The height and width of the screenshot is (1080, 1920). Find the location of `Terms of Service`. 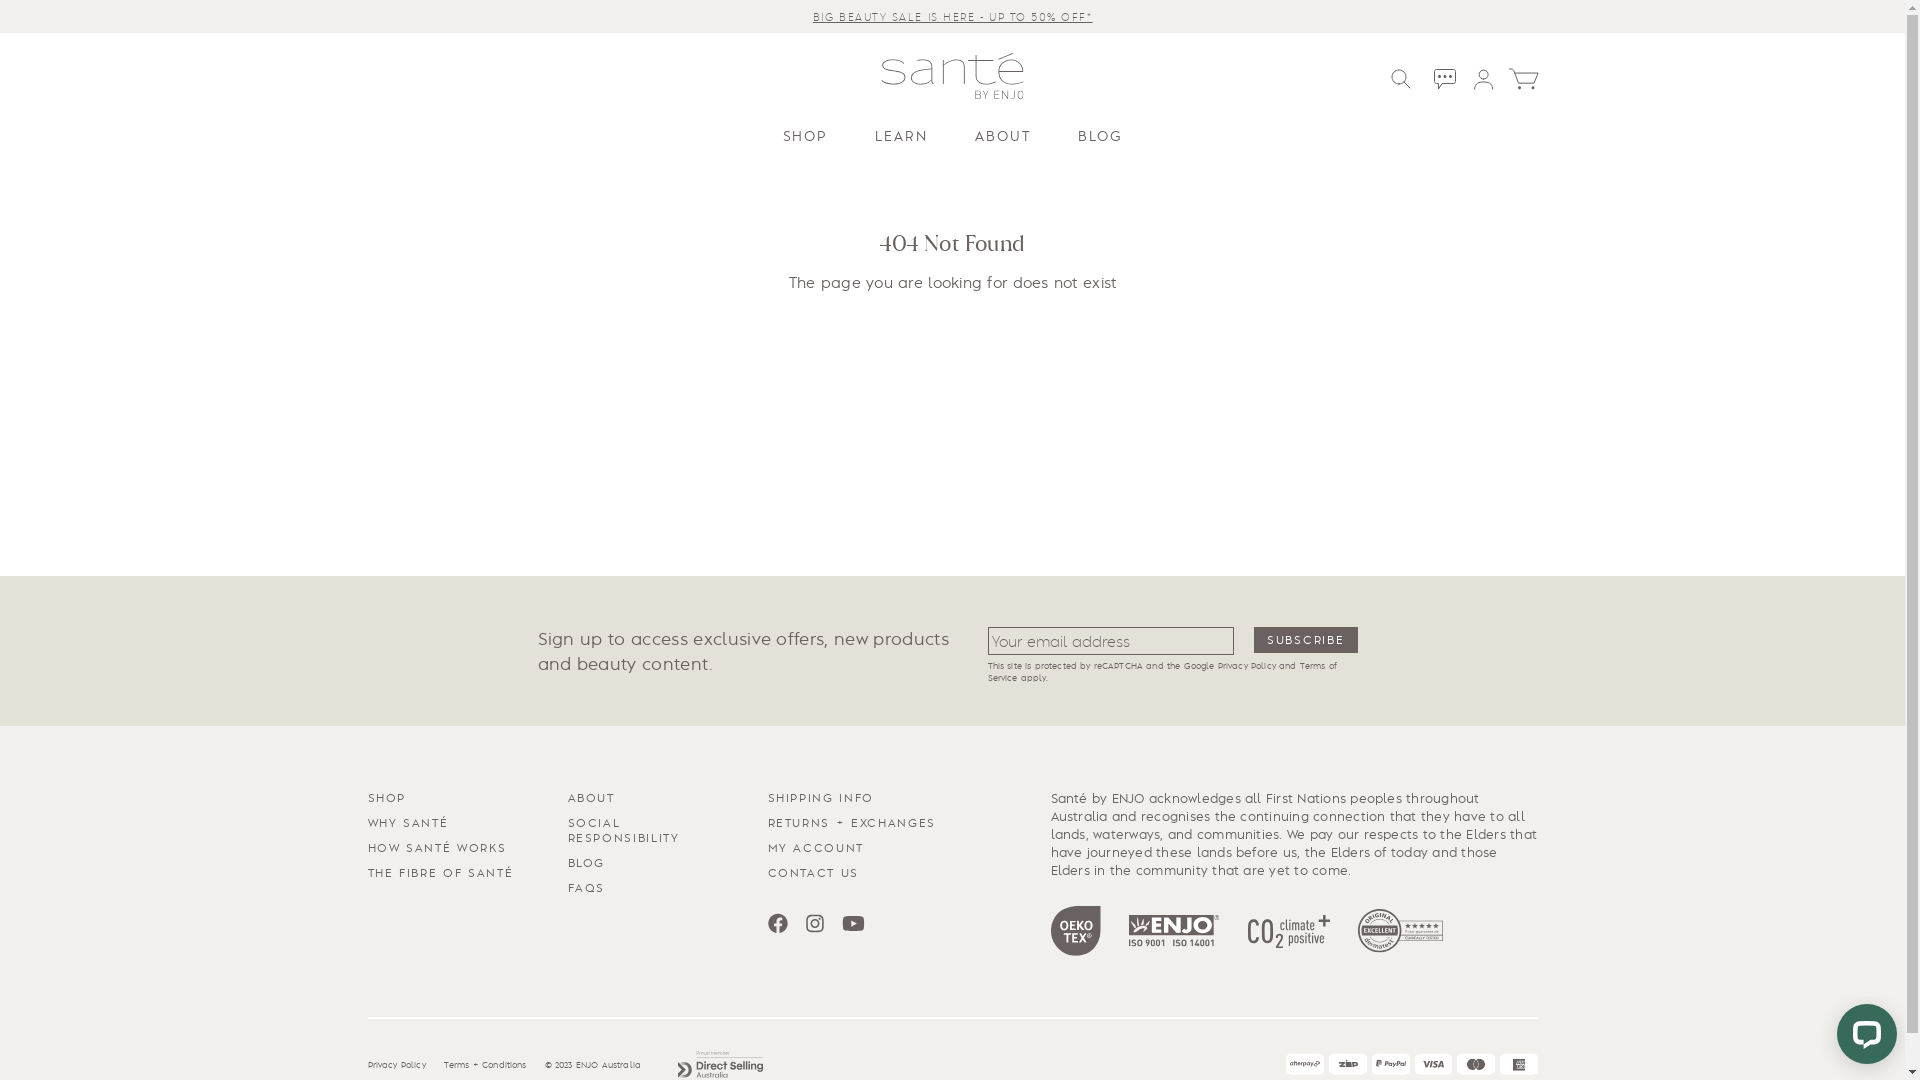

Terms of Service is located at coordinates (1162, 671).